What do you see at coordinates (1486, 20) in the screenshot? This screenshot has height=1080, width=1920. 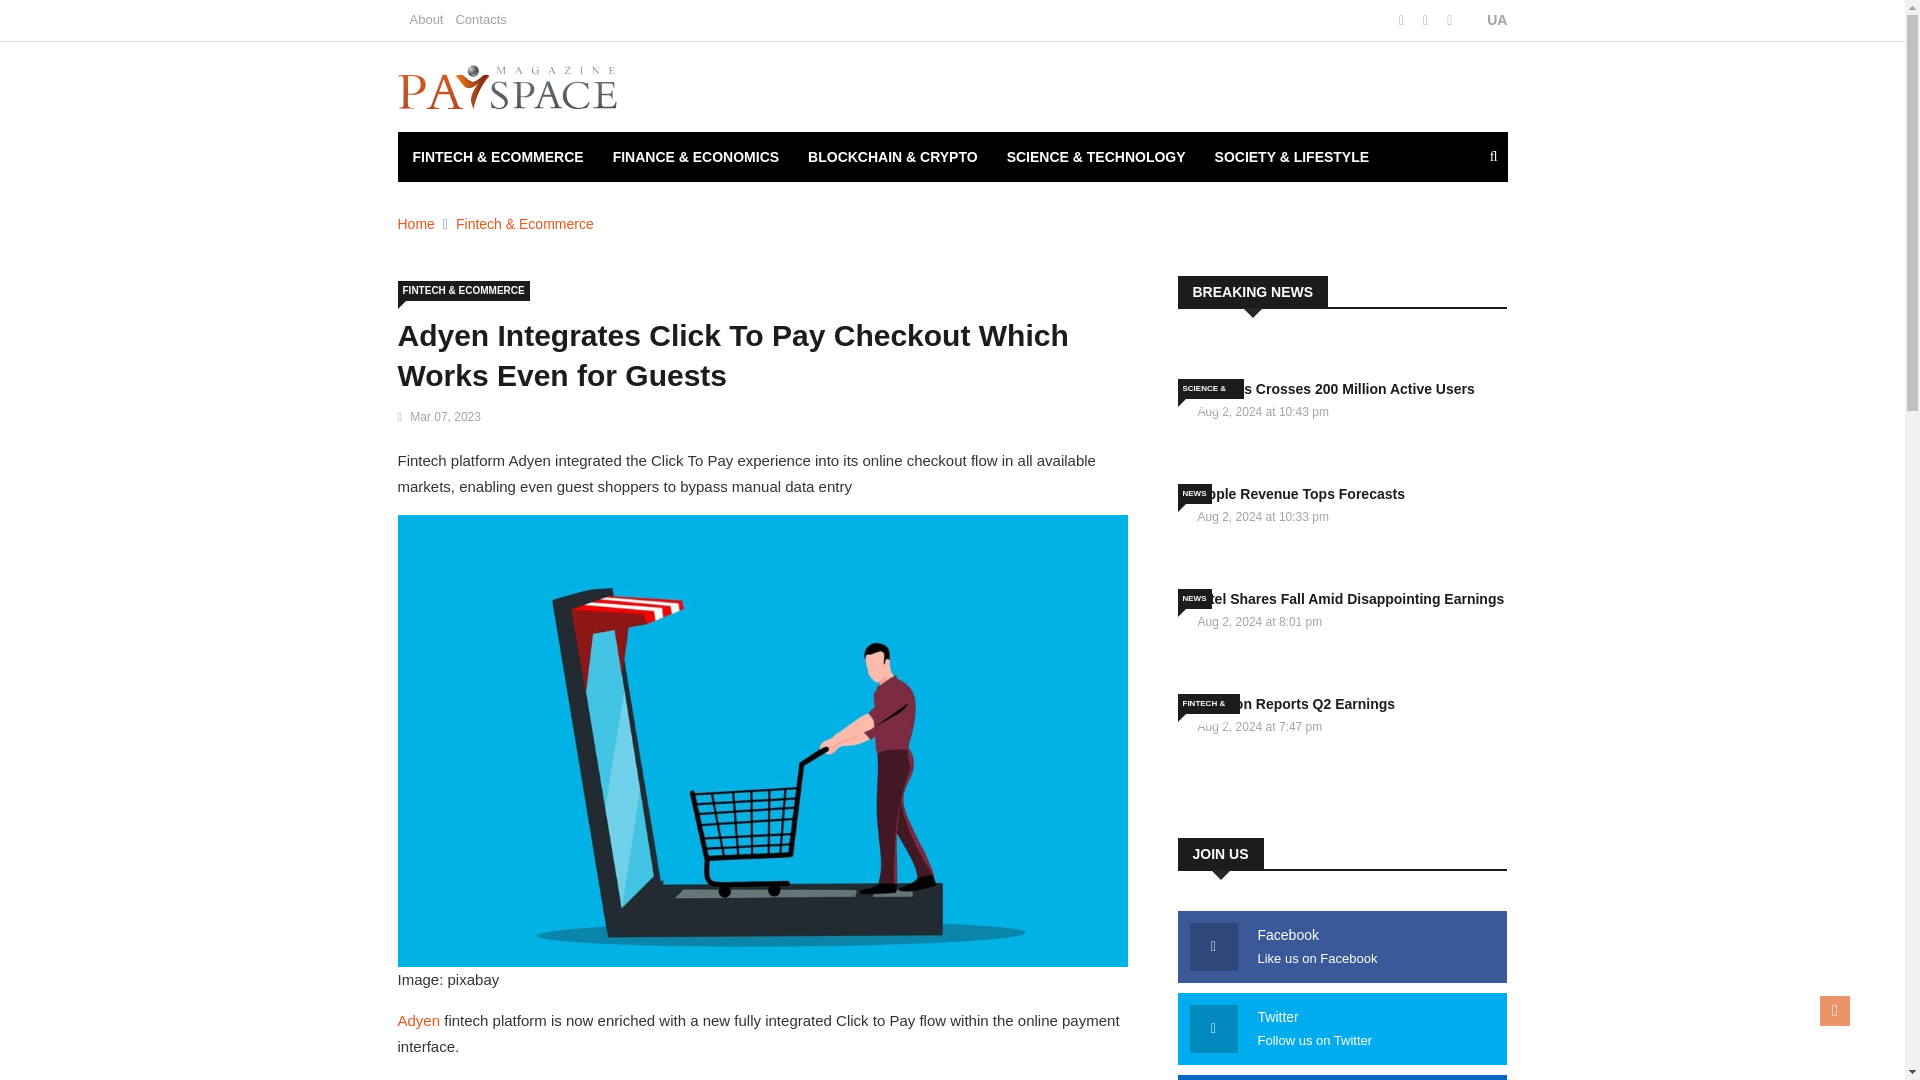 I see `UA` at bounding box center [1486, 20].